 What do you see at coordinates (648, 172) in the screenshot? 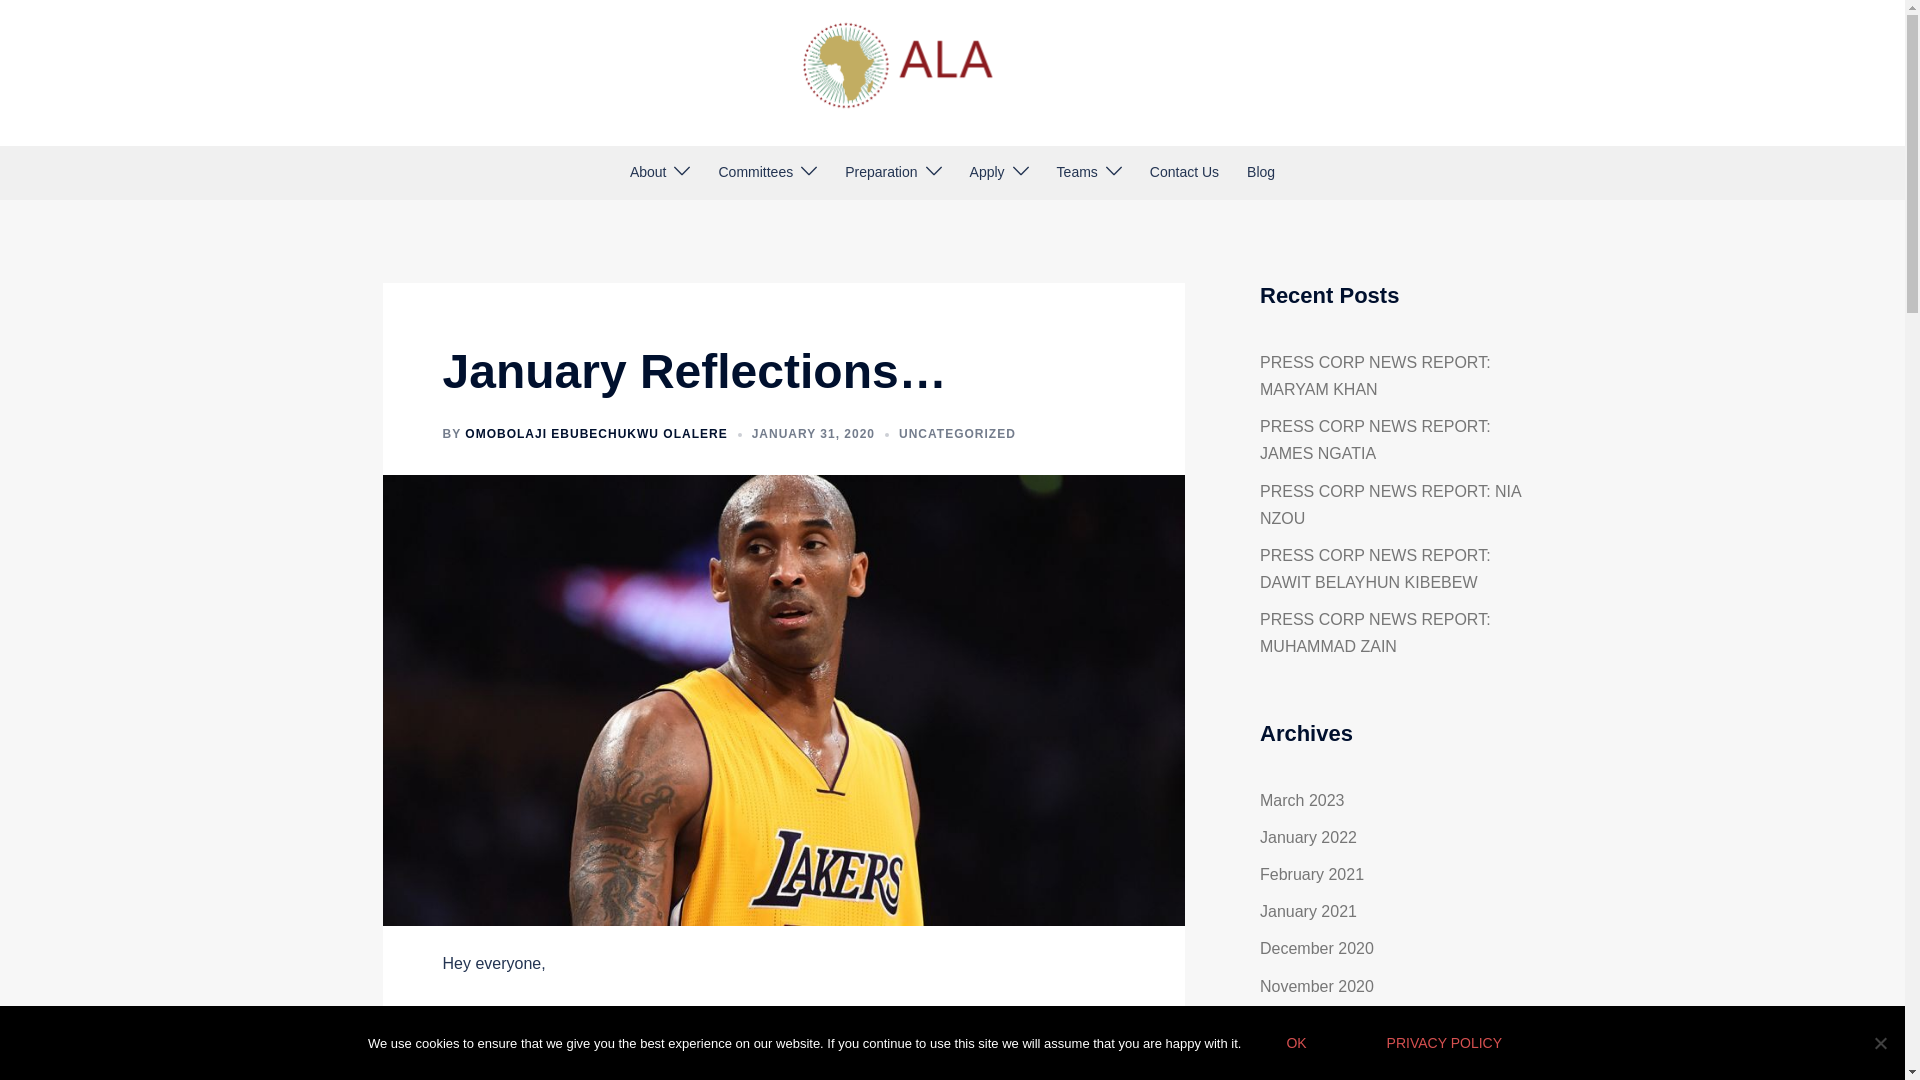
I see `About` at bounding box center [648, 172].